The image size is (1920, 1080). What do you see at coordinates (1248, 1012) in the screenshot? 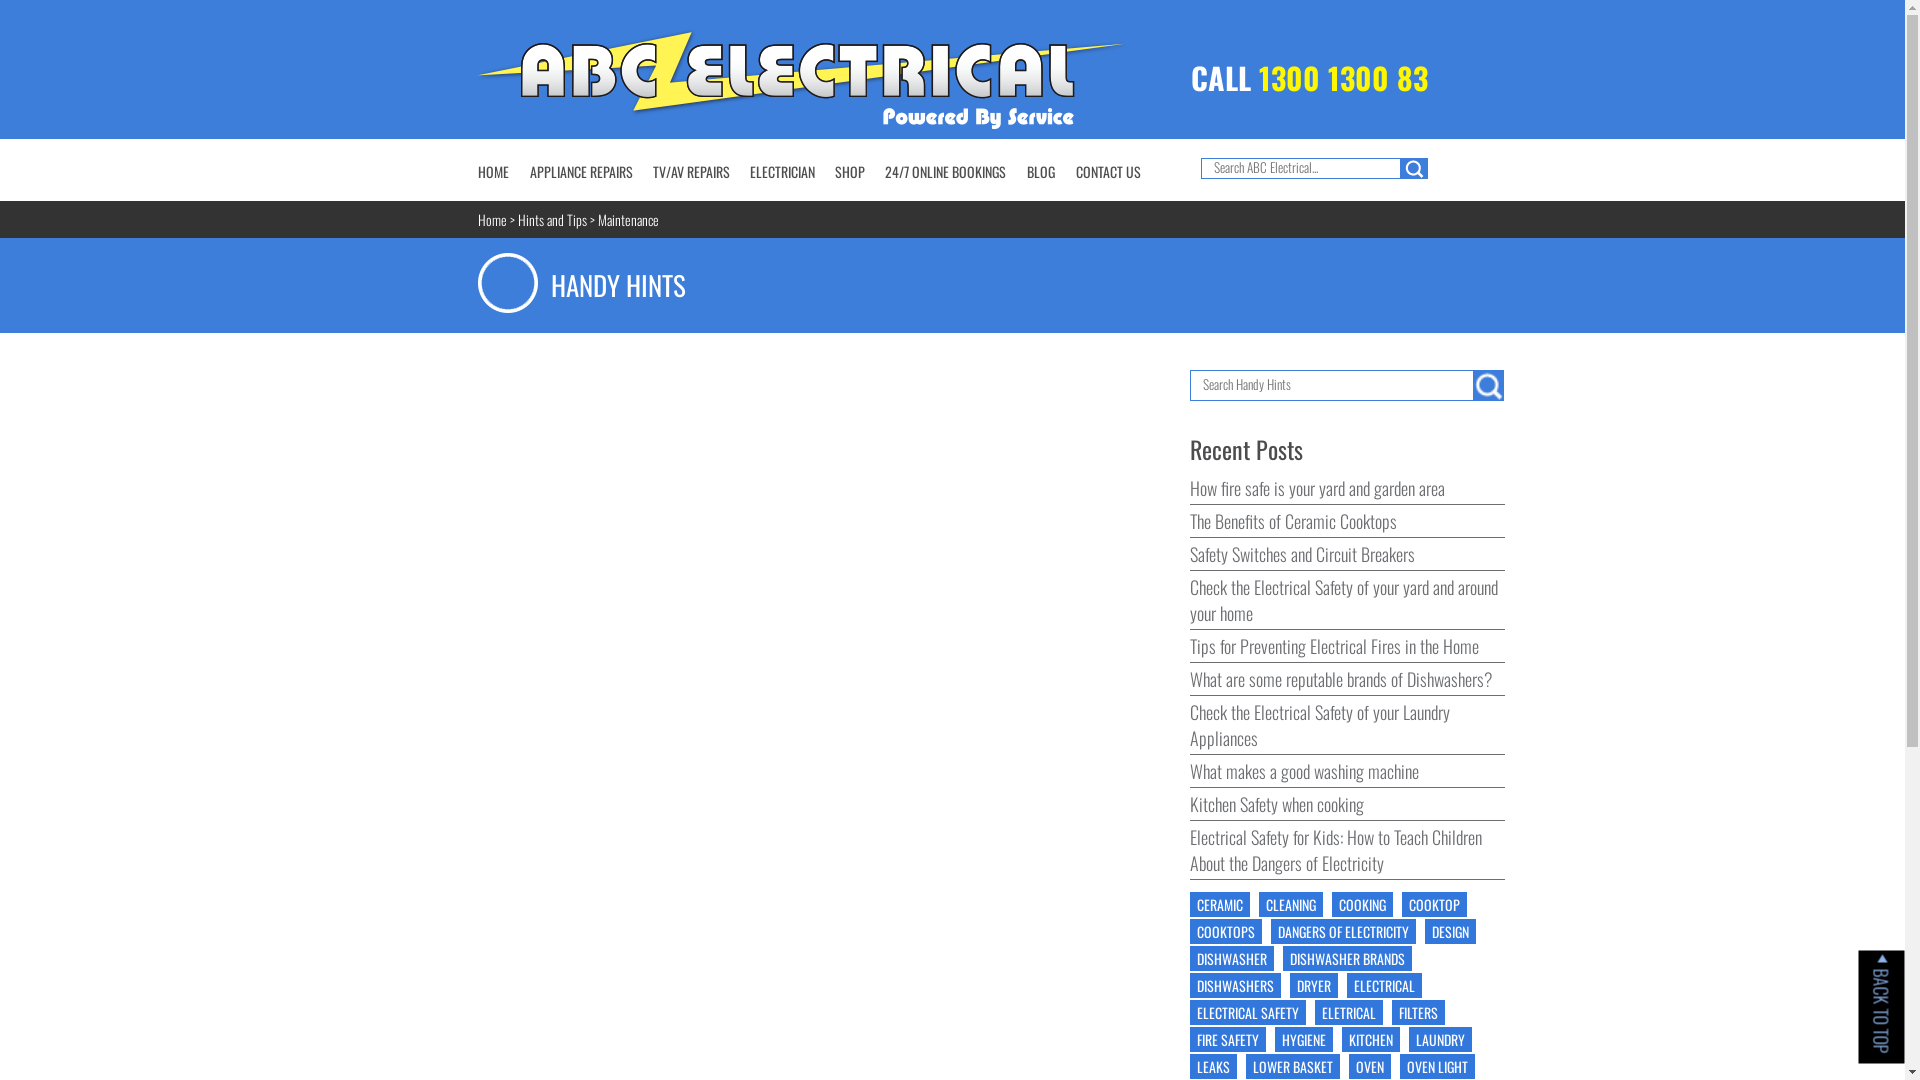
I see `ELECTRICAL SAFETY` at bounding box center [1248, 1012].